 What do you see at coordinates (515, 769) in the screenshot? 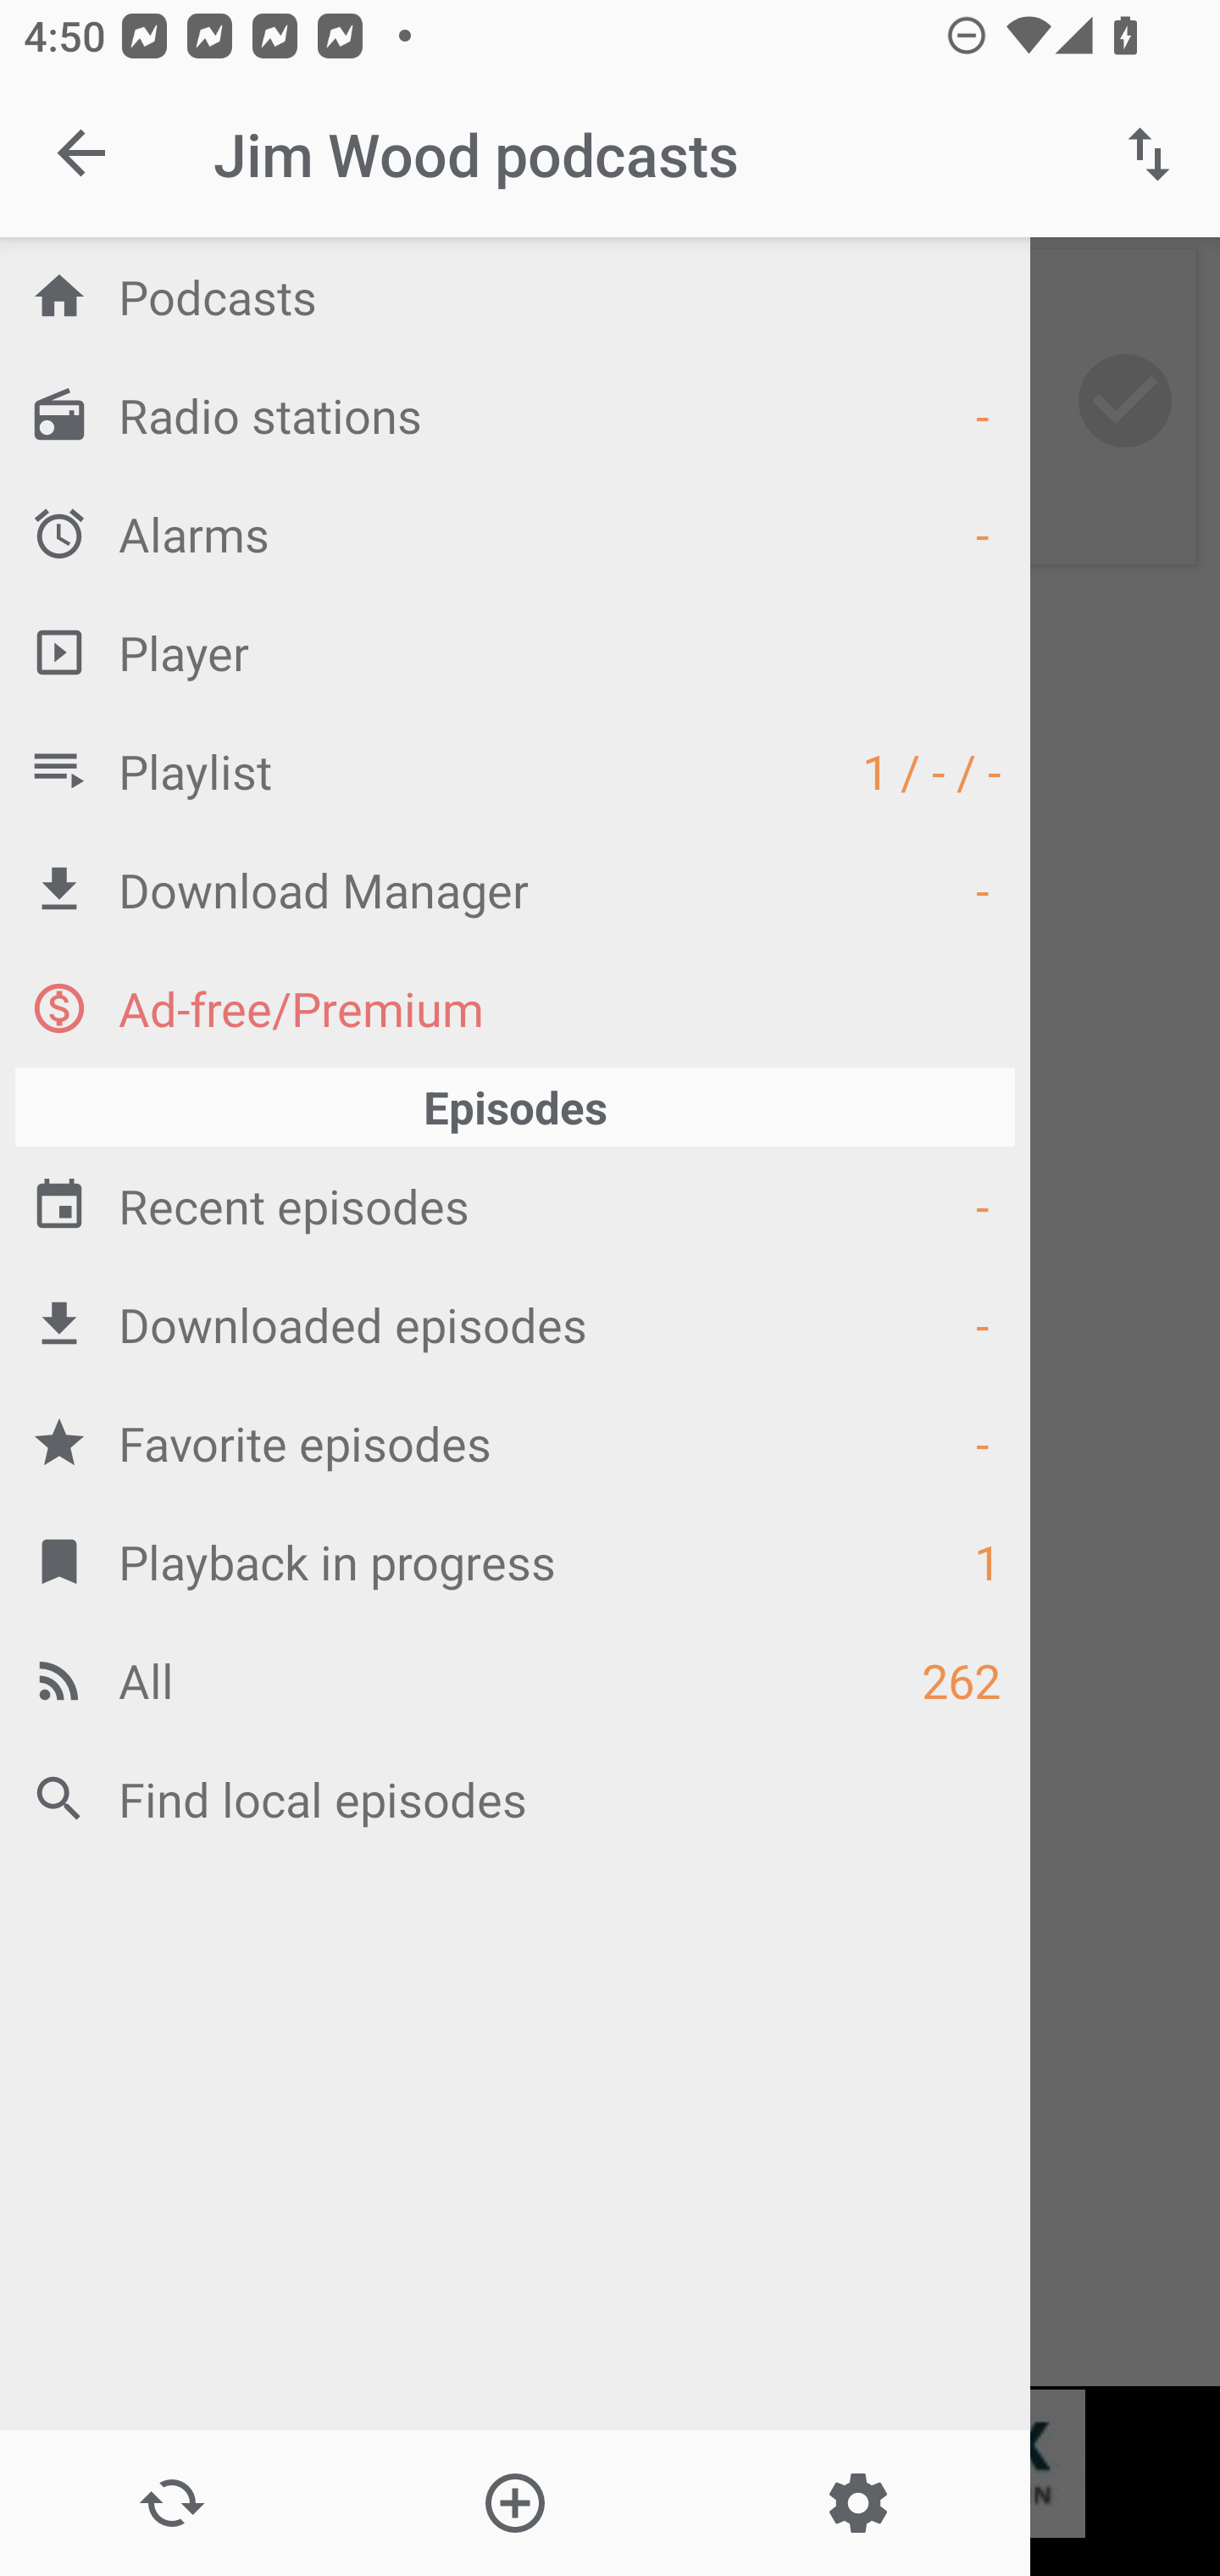
I see `Playlist 1 / - / -` at bounding box center [515, 769].